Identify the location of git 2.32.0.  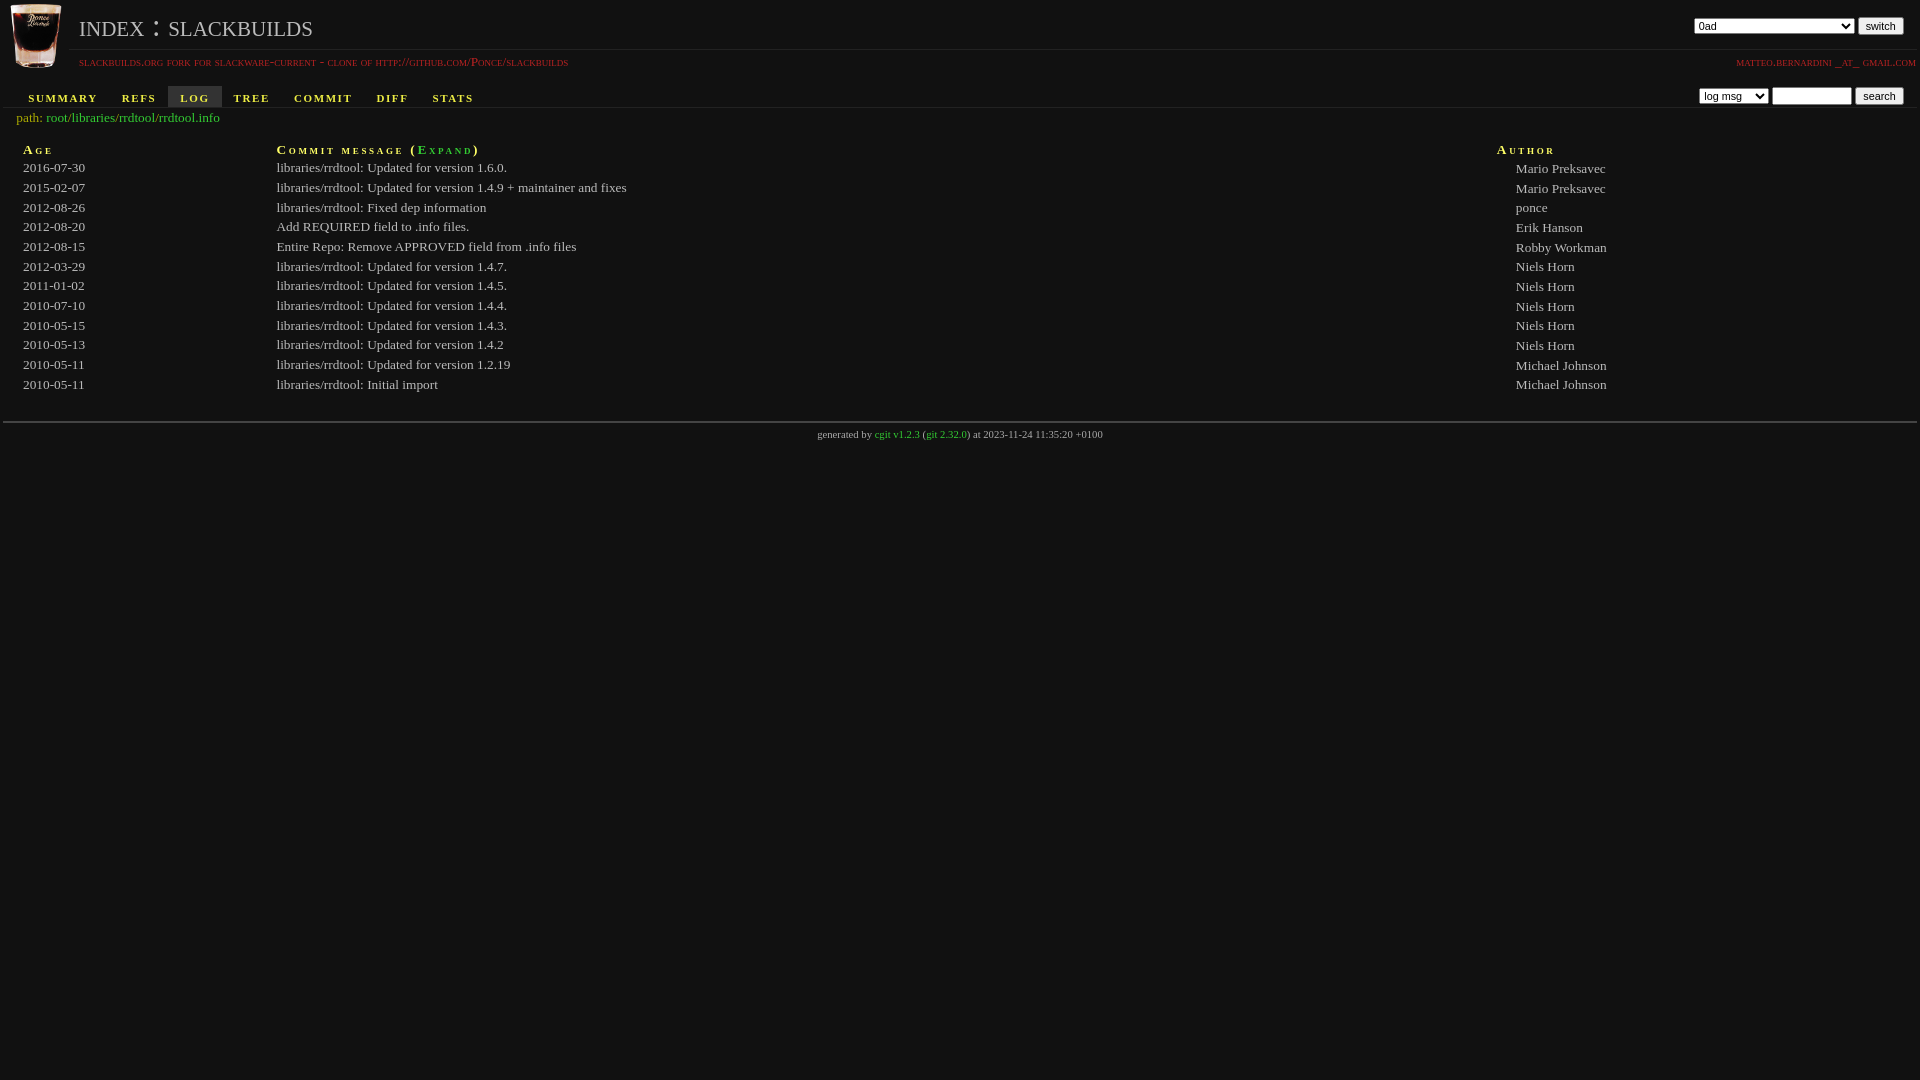
(946, 434).